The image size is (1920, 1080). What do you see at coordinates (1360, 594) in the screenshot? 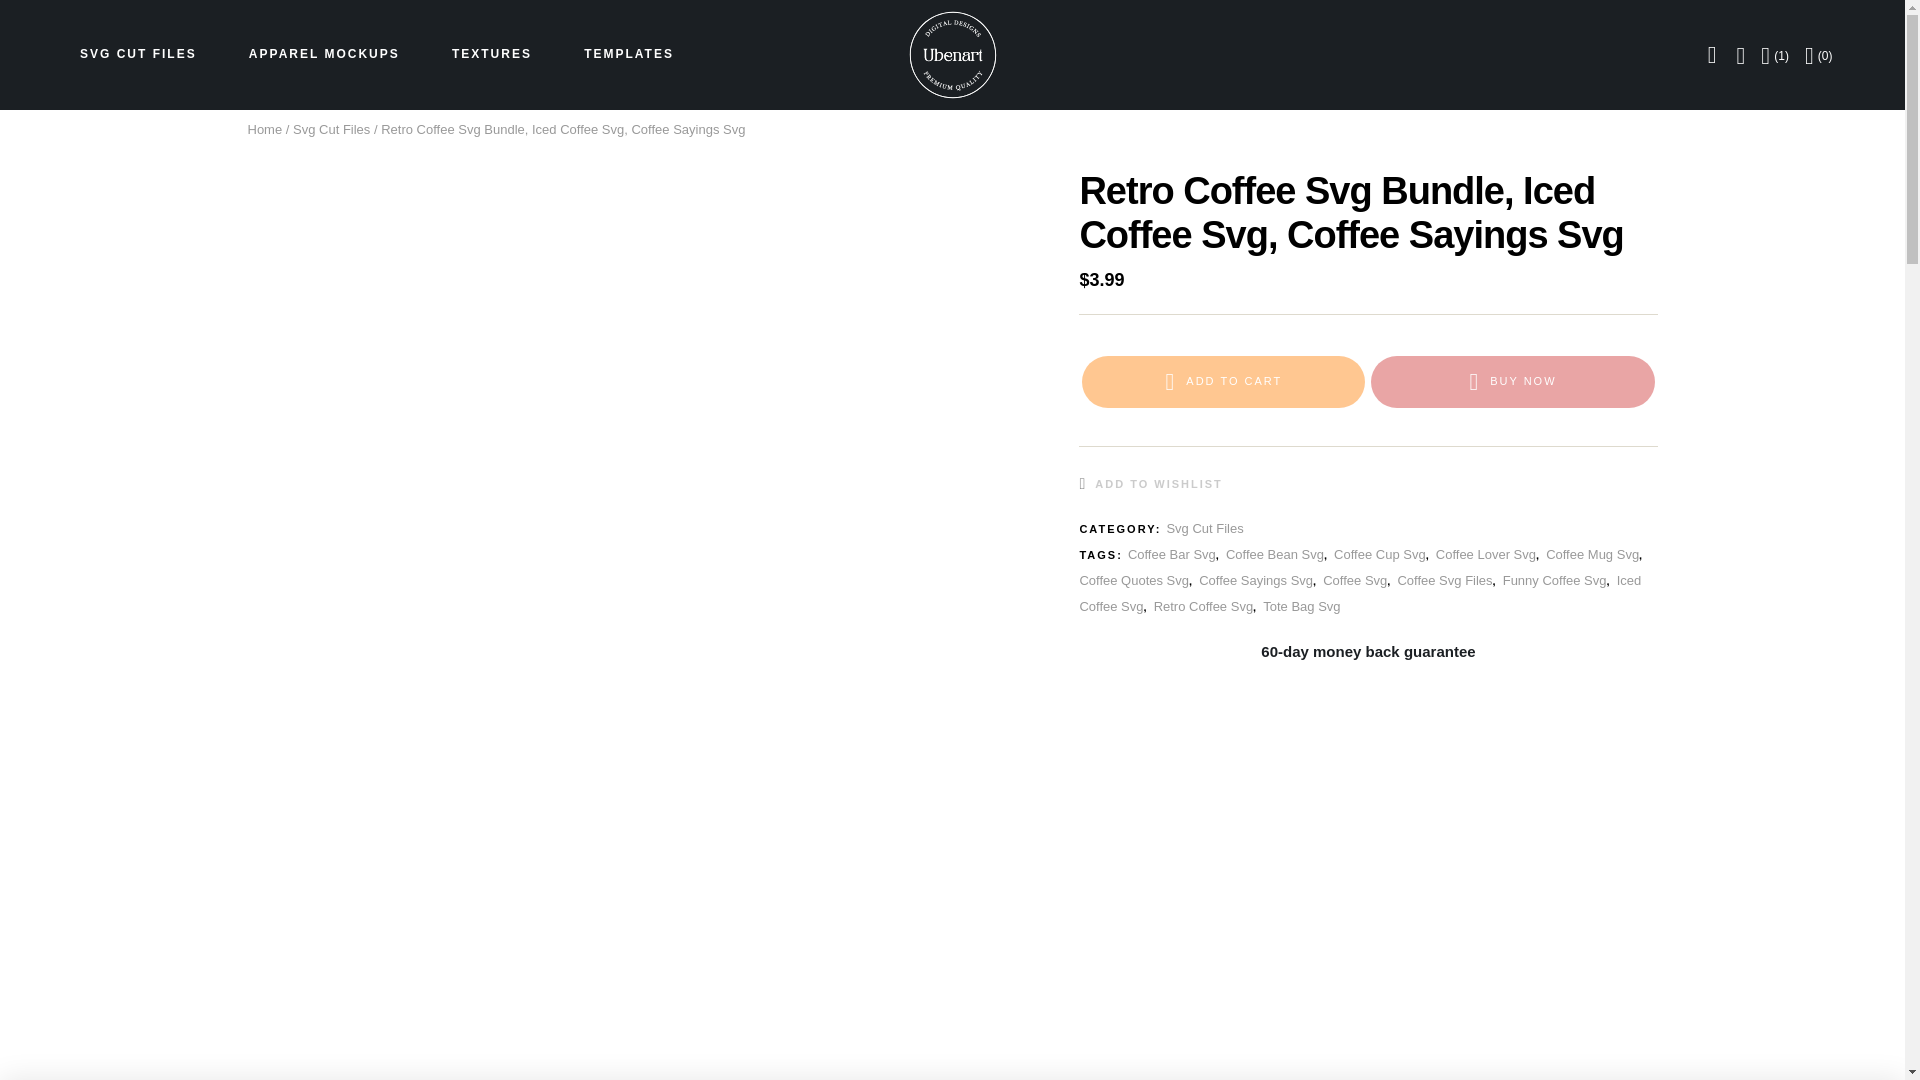
I see `Iced Coffee Svg` at bounding box center [1360, 594].